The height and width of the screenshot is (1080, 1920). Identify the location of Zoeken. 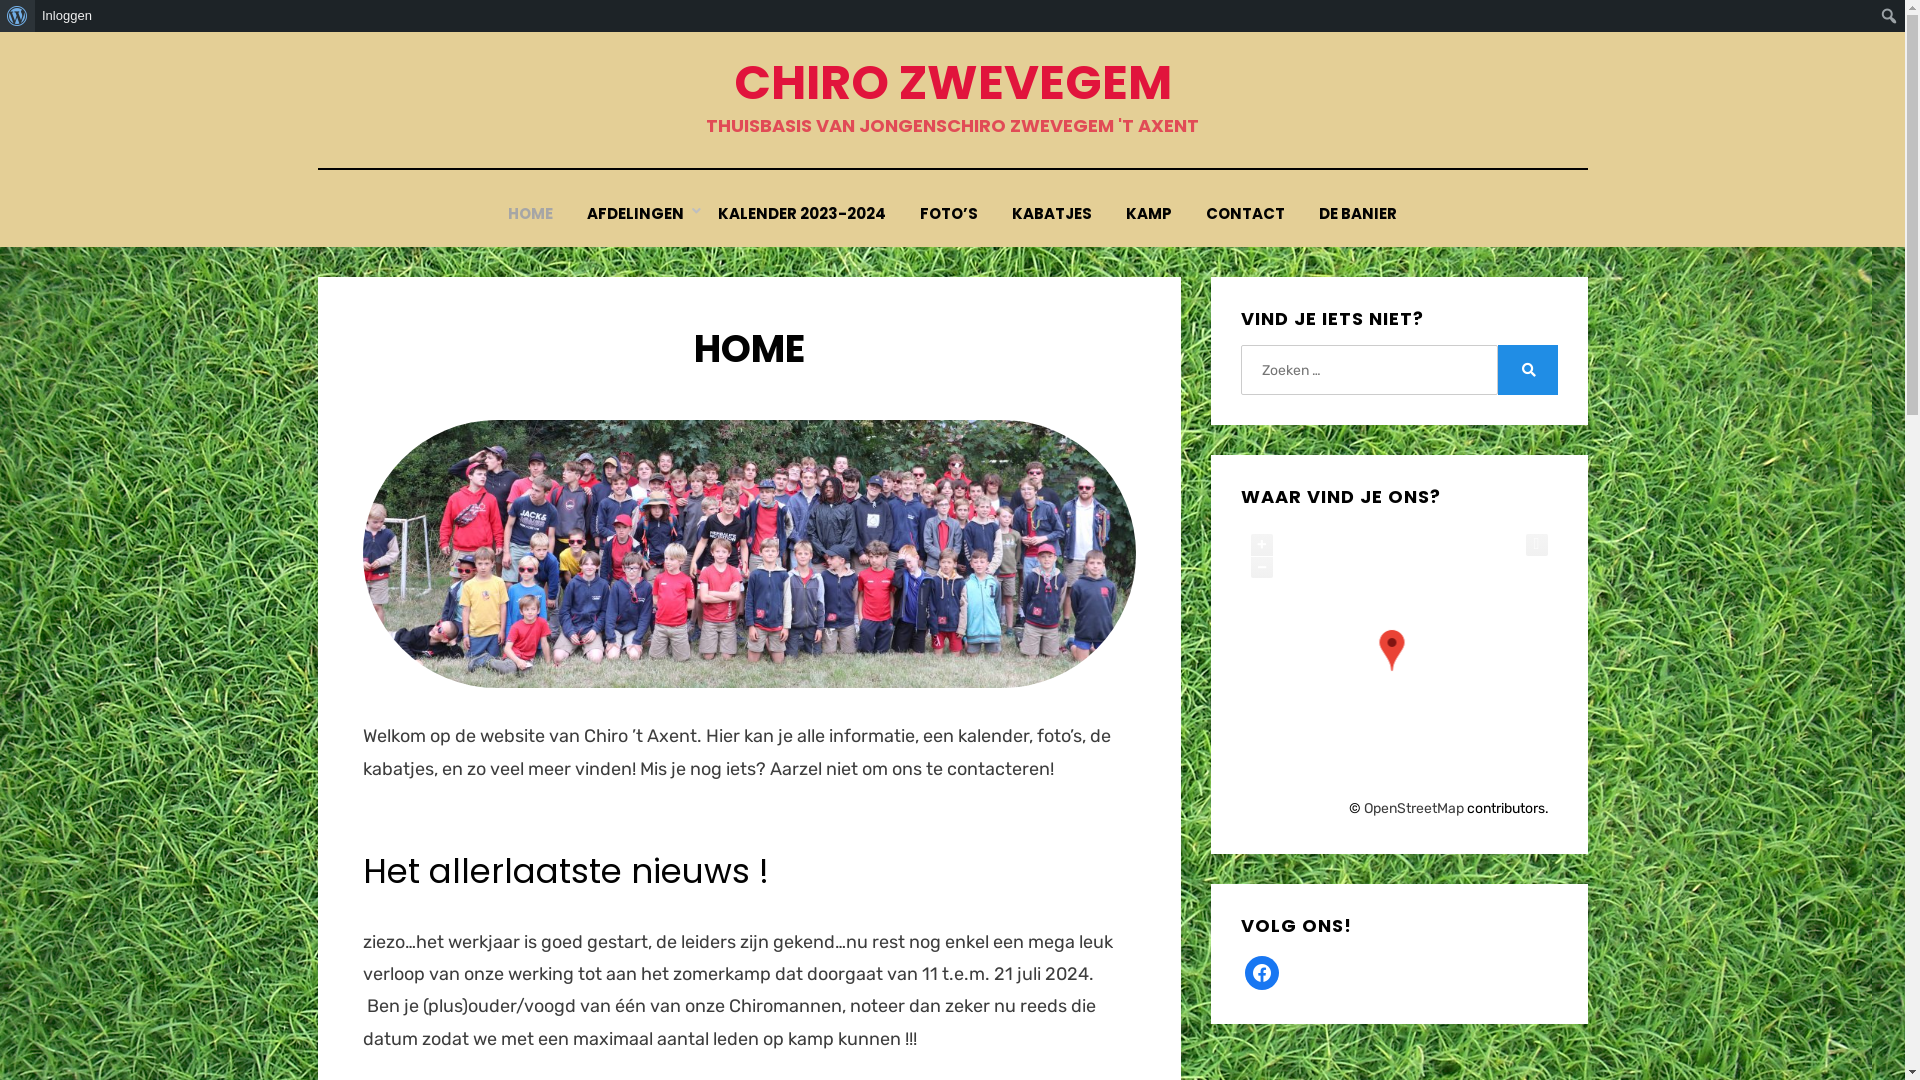
(1528, 370).